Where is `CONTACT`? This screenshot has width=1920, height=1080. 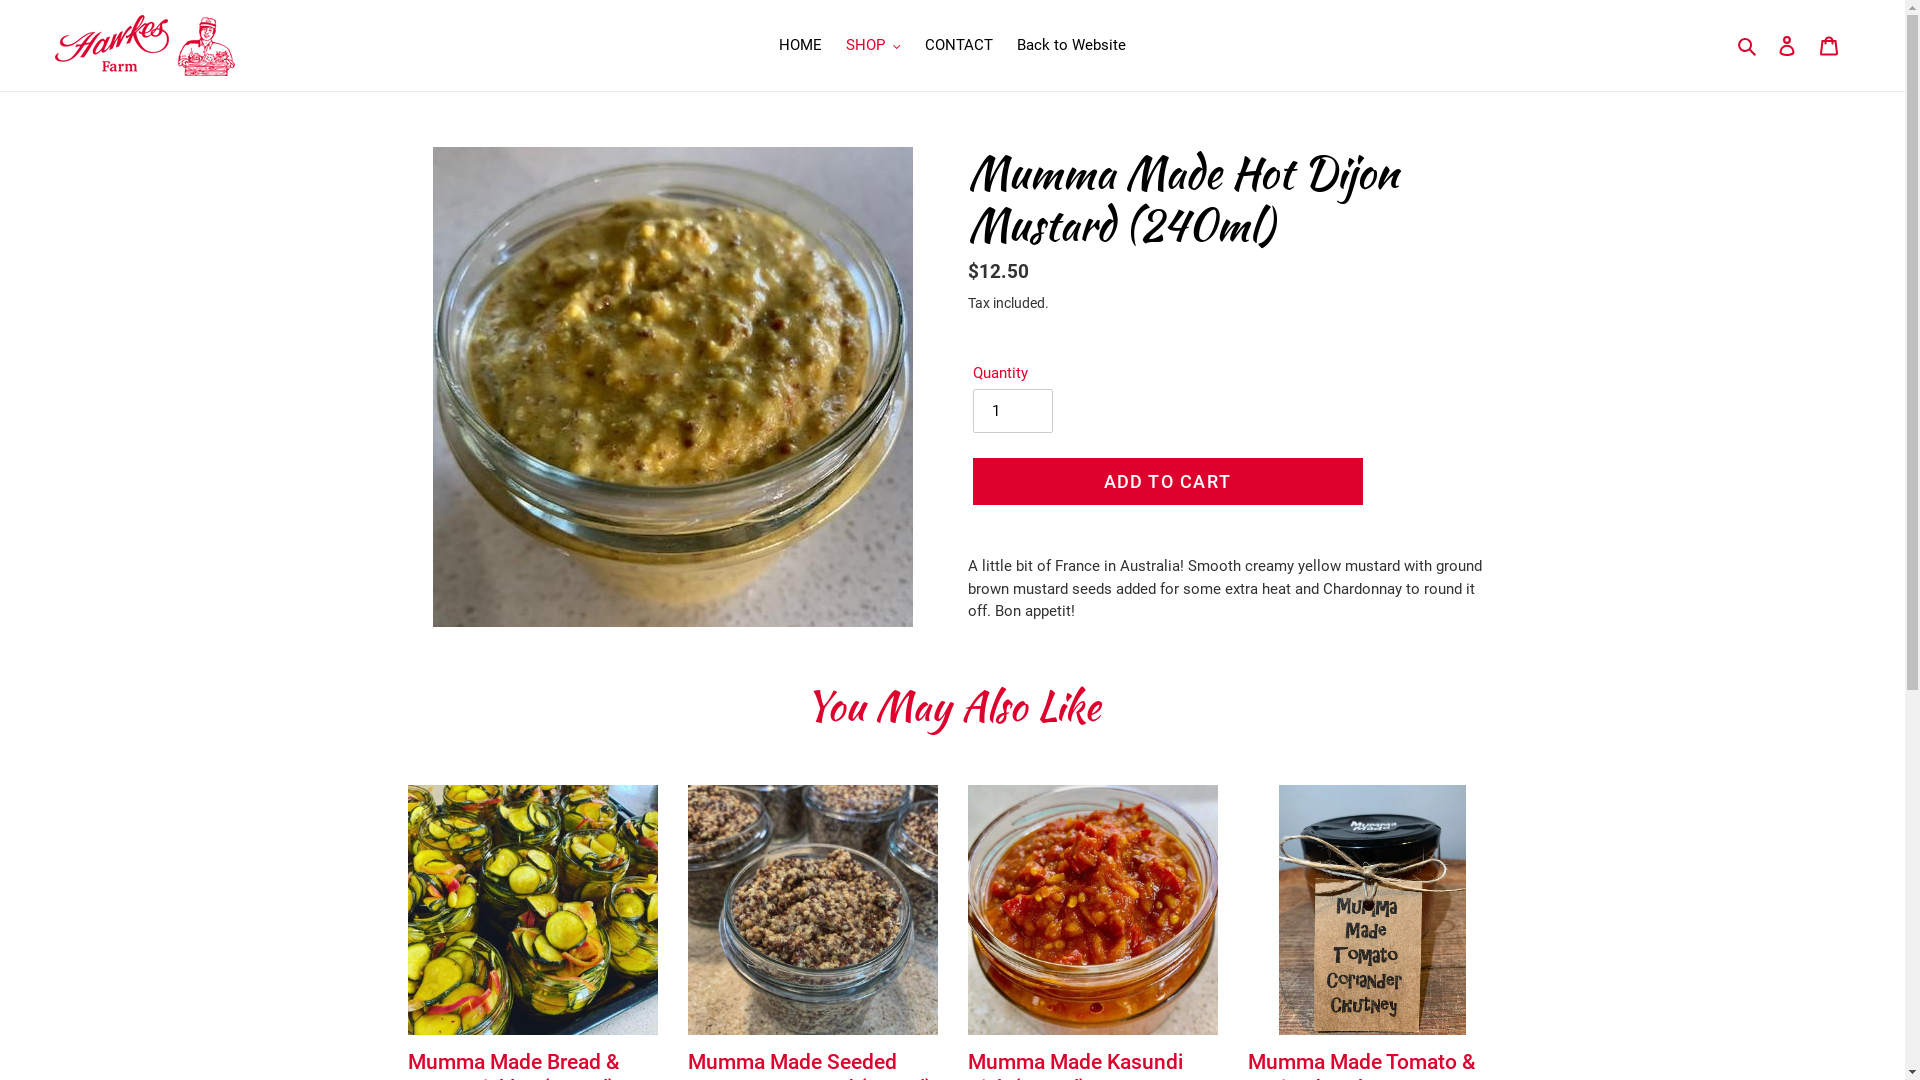
CONTACT is located at coordinates (958, 46).